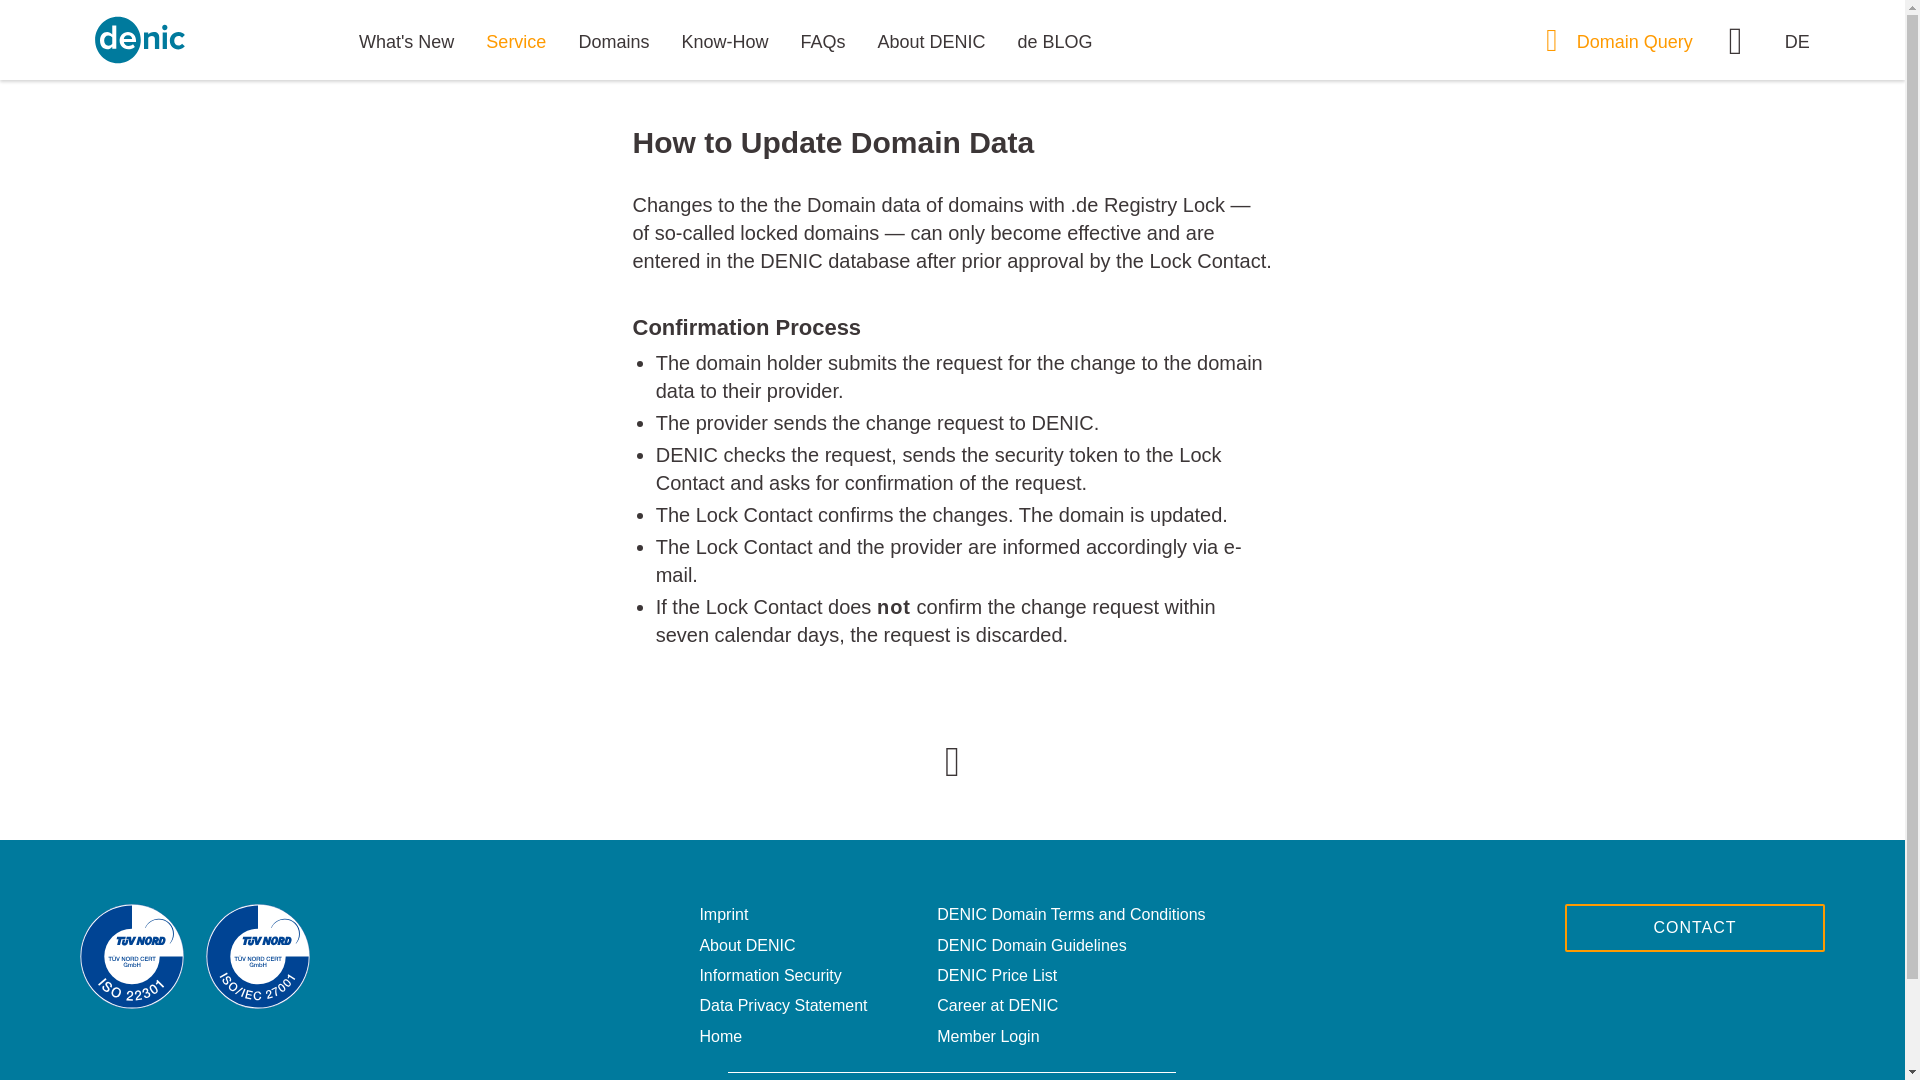 The width and height of the screenshot is (1920, 1080). Describe the element at coordinates (406, 42) in the screenshot. I see `What's New` at that location.